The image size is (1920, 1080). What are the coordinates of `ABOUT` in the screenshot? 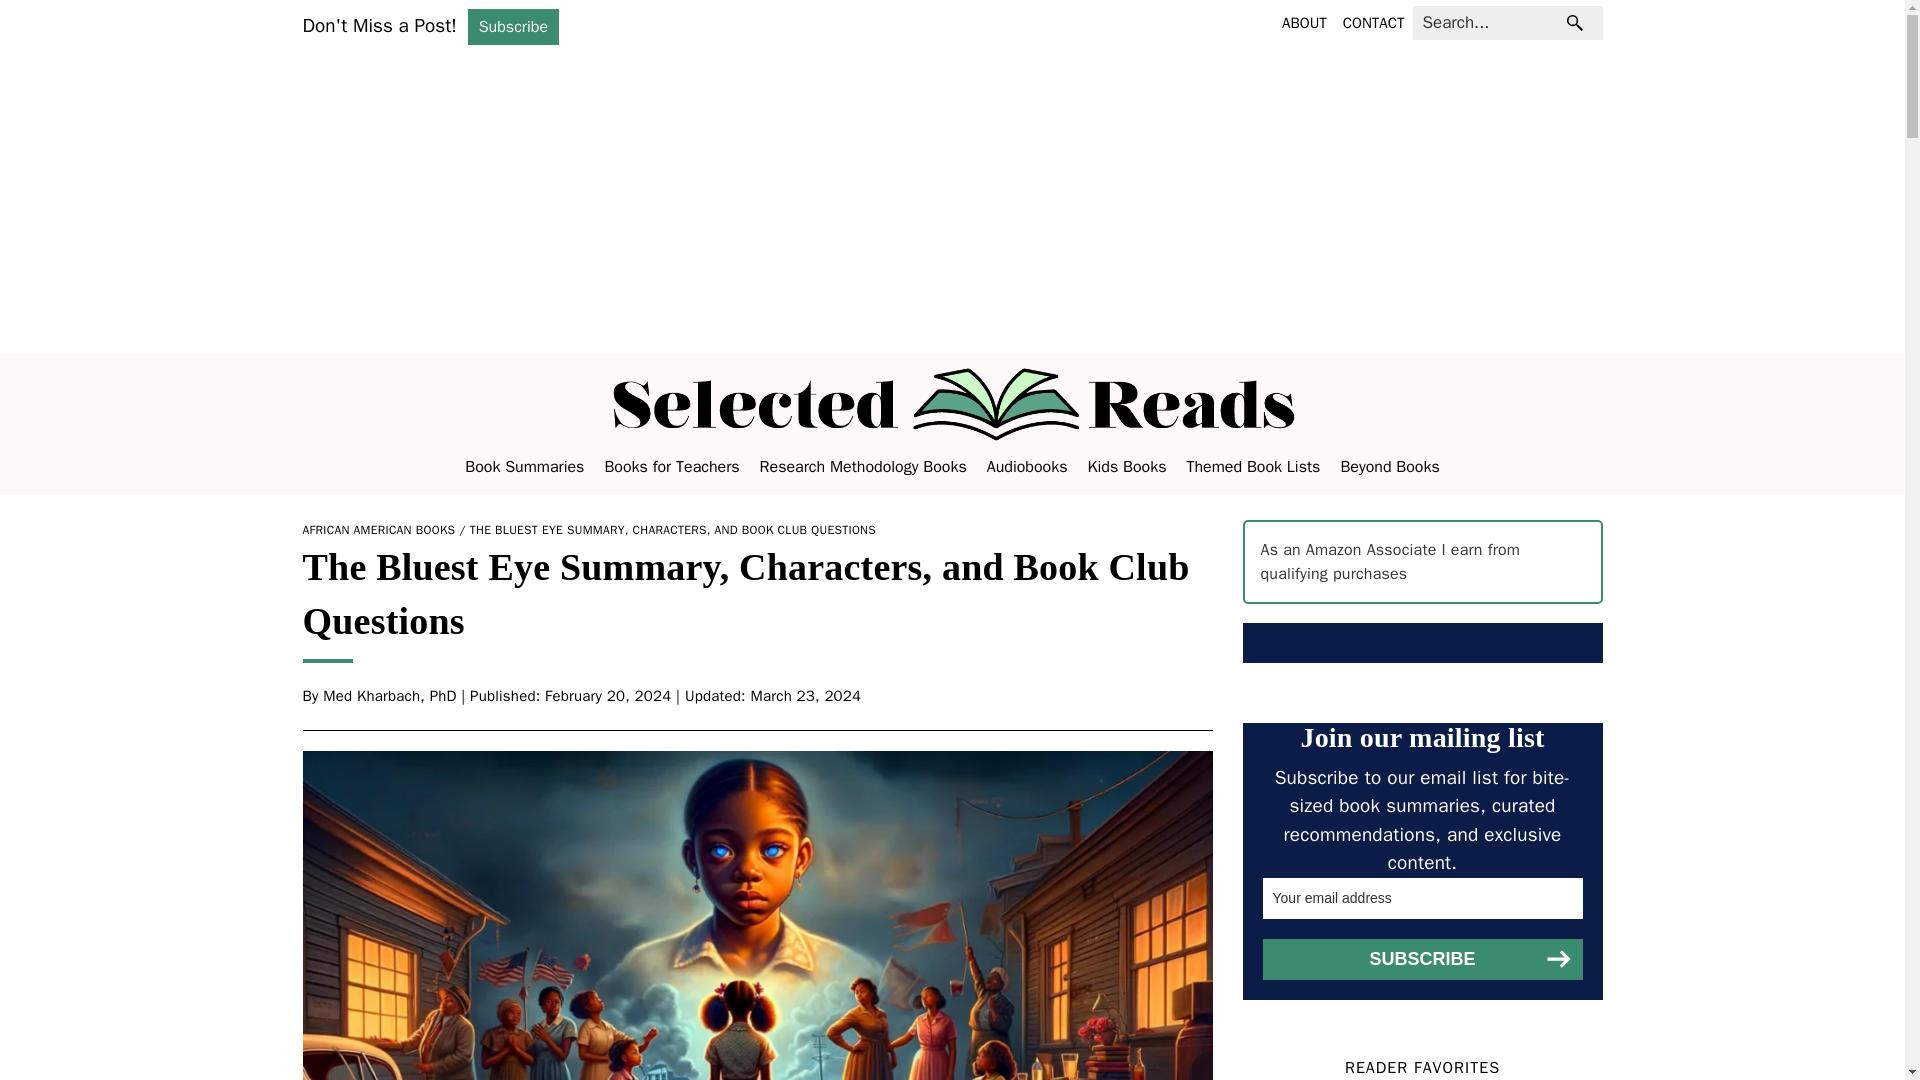 It's located at (1304, 23).